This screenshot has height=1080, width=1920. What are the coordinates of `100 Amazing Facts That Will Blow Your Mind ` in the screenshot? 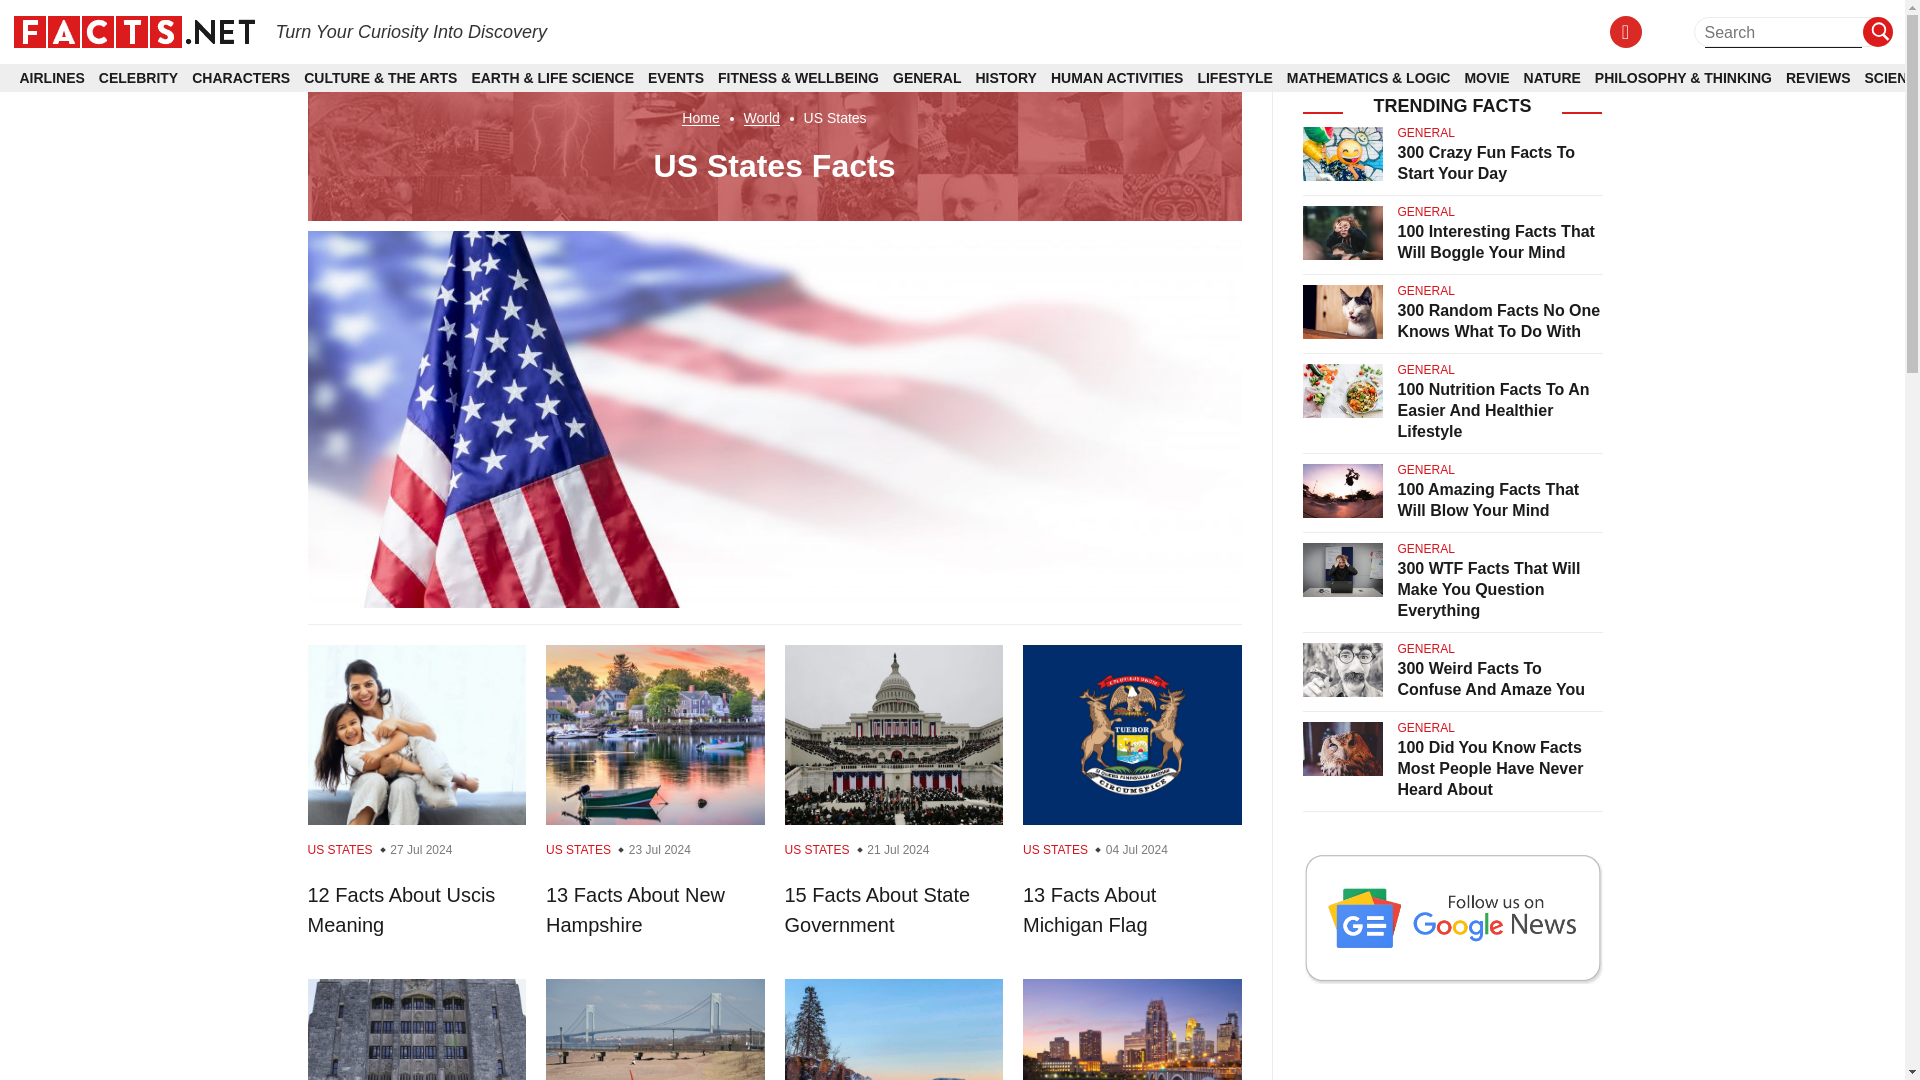 It's located at (1488, 500).